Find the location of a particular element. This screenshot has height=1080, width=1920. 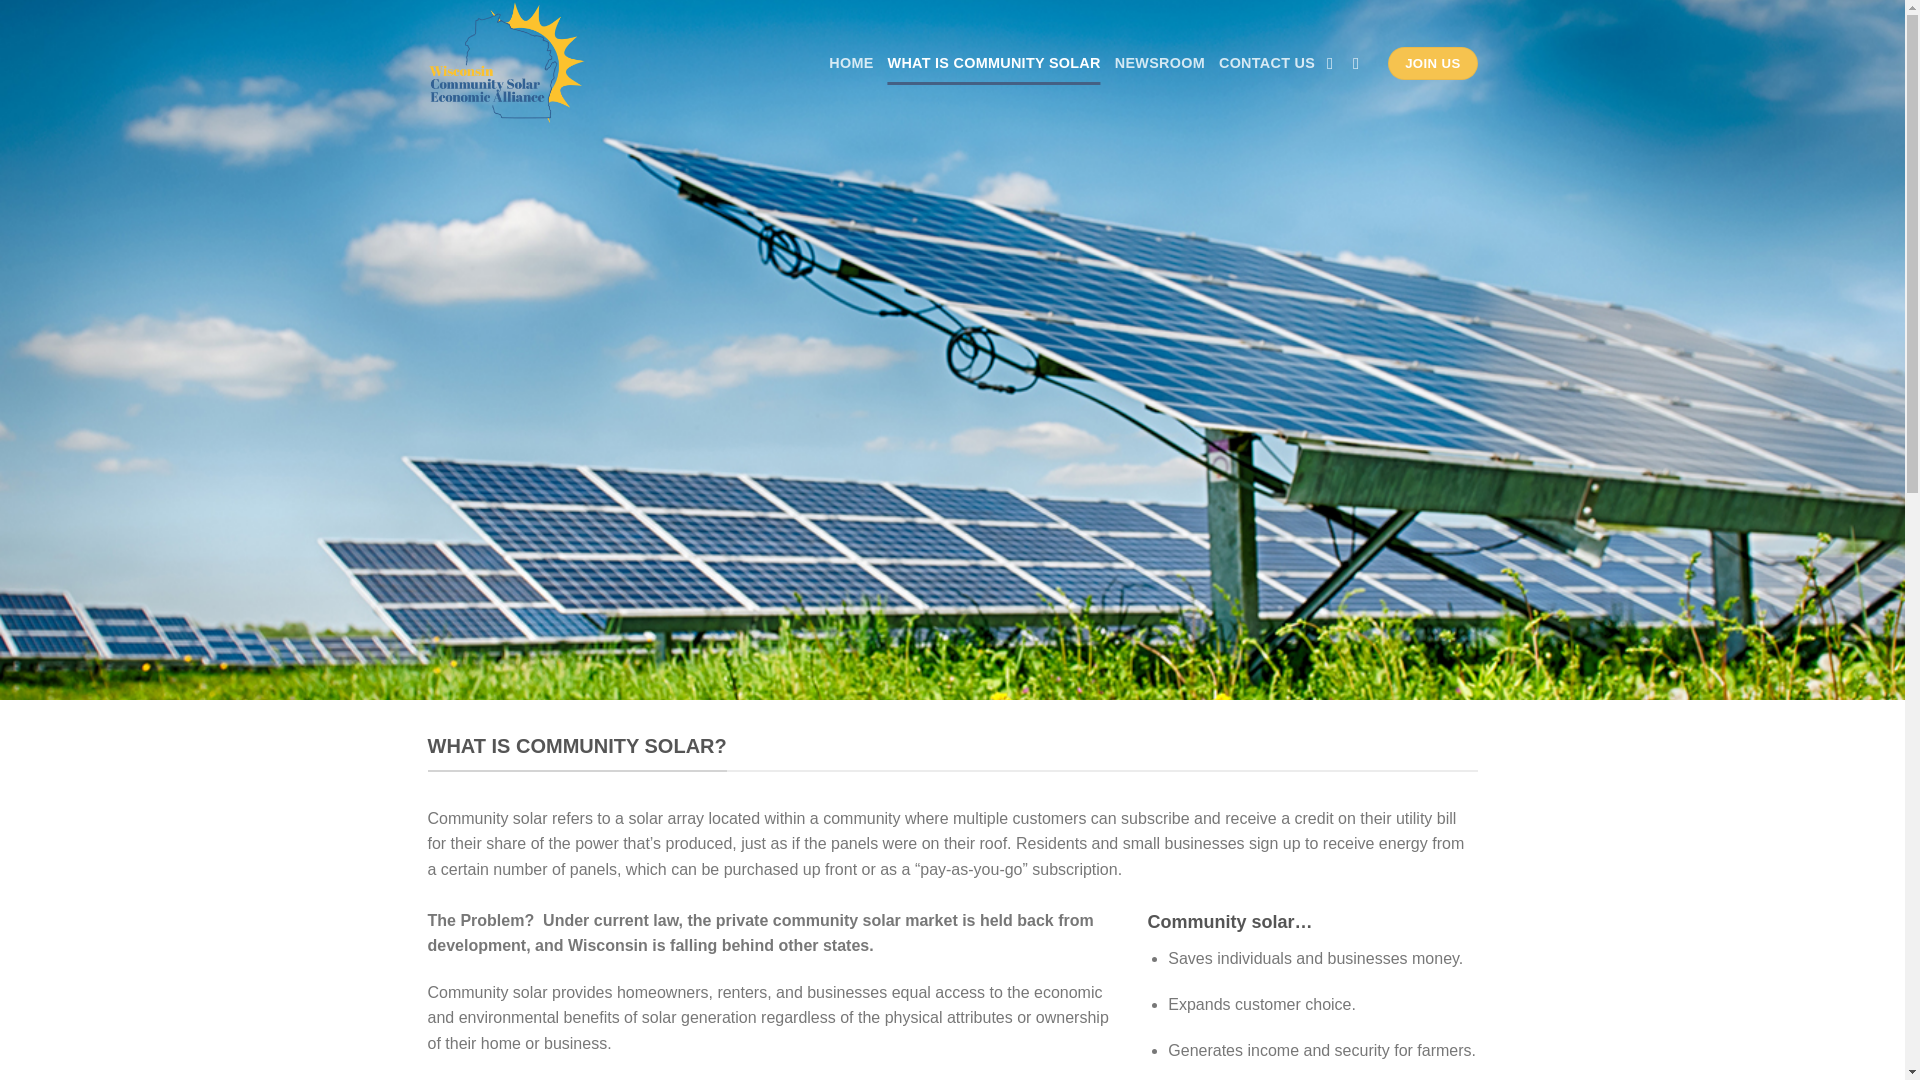

CONTACT US is located at coordinates (1267, 64).